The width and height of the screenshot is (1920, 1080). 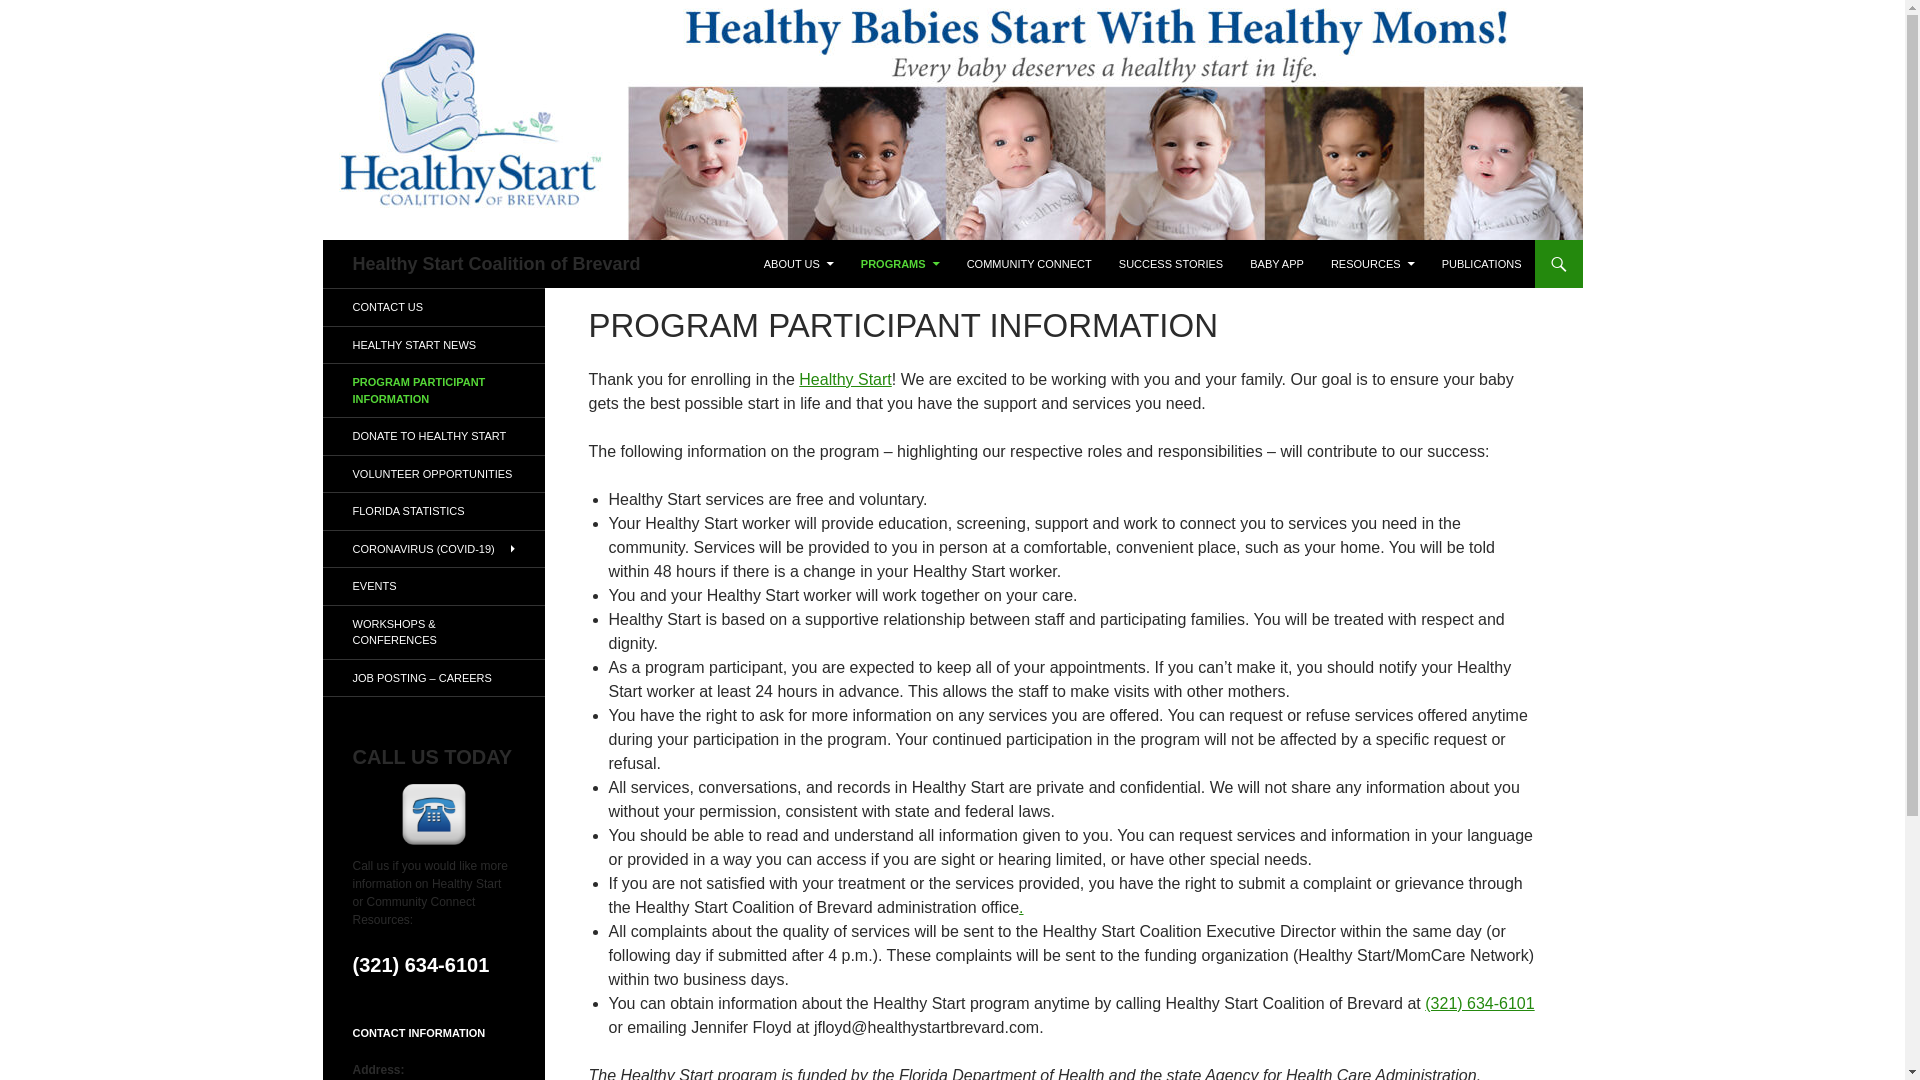 What do you see at coordinates (432, 390) in the screenshot?
I see `PROGRAM PARTICIPANT INFORMATION` at bounding box center [432, 390].